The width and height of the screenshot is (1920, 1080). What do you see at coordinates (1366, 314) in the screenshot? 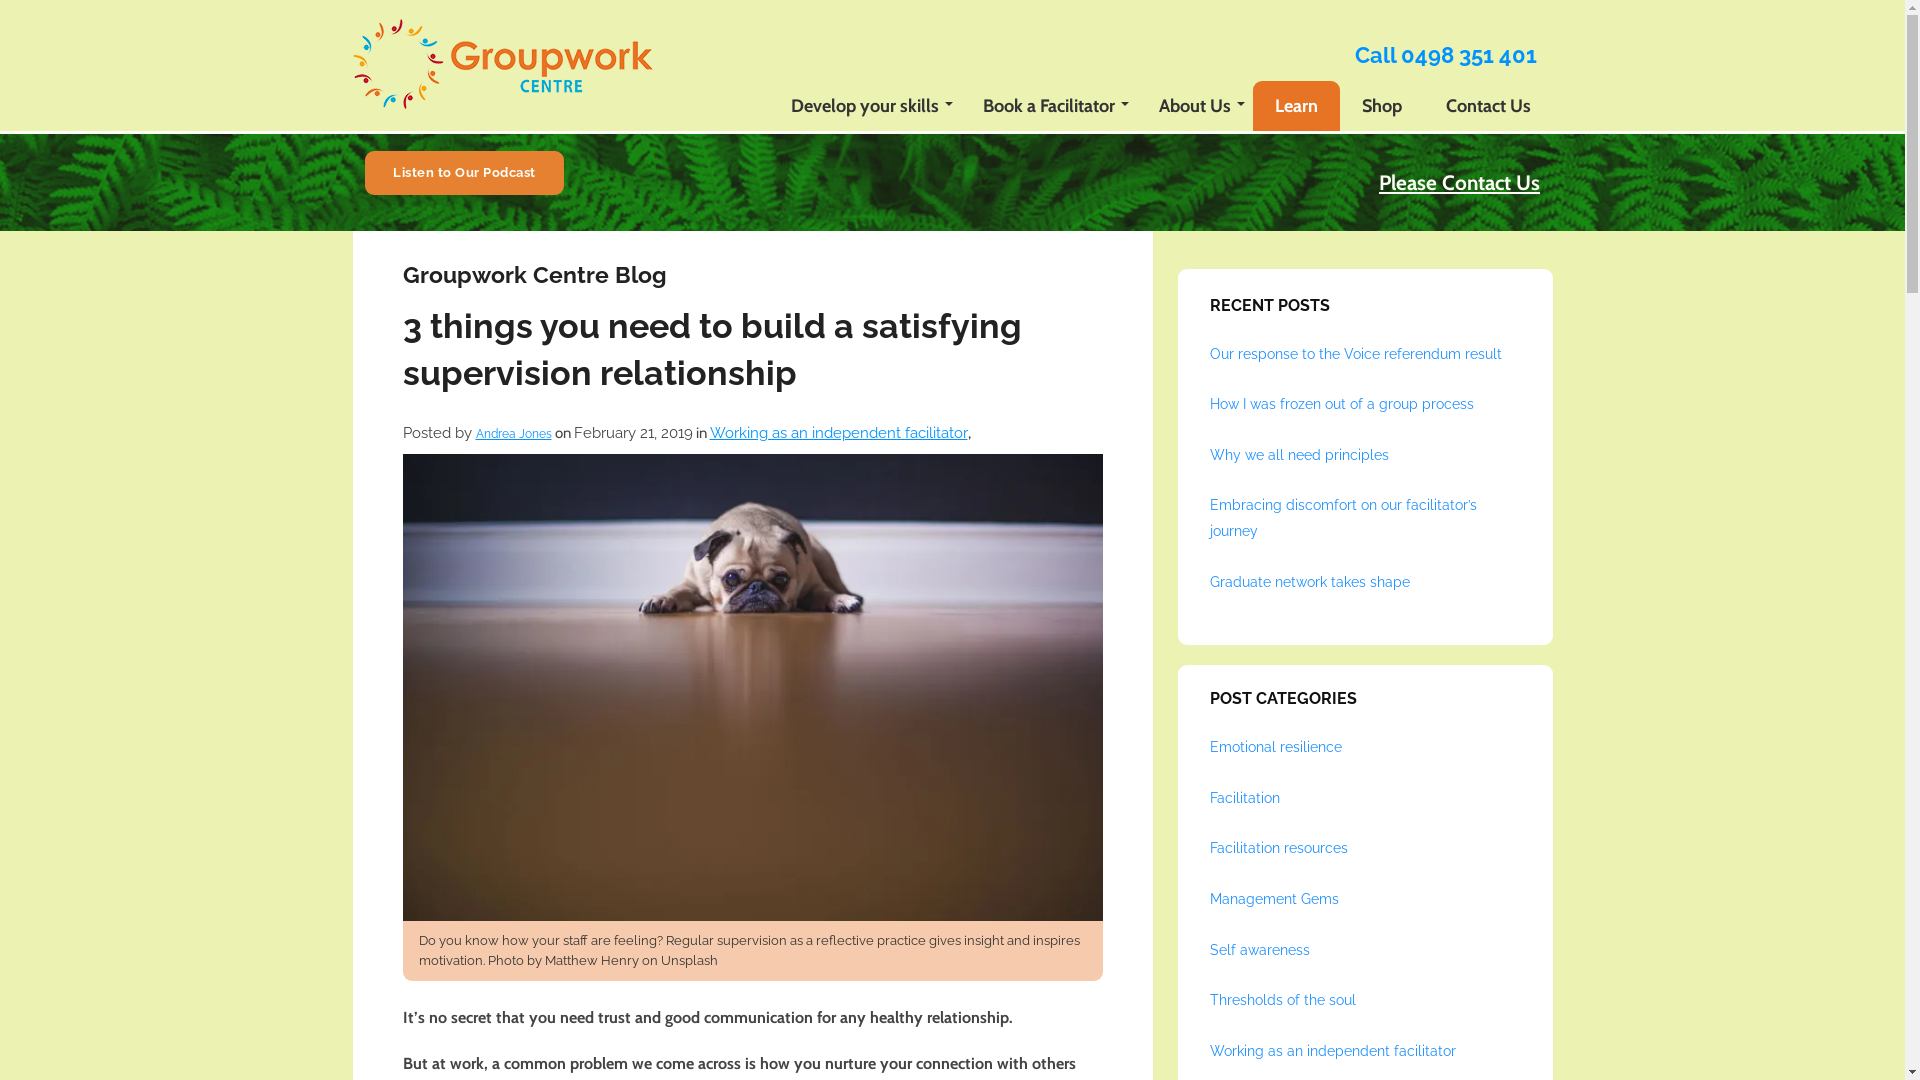
I see `RECENT POSTS` at bounding box center [1366, 314].